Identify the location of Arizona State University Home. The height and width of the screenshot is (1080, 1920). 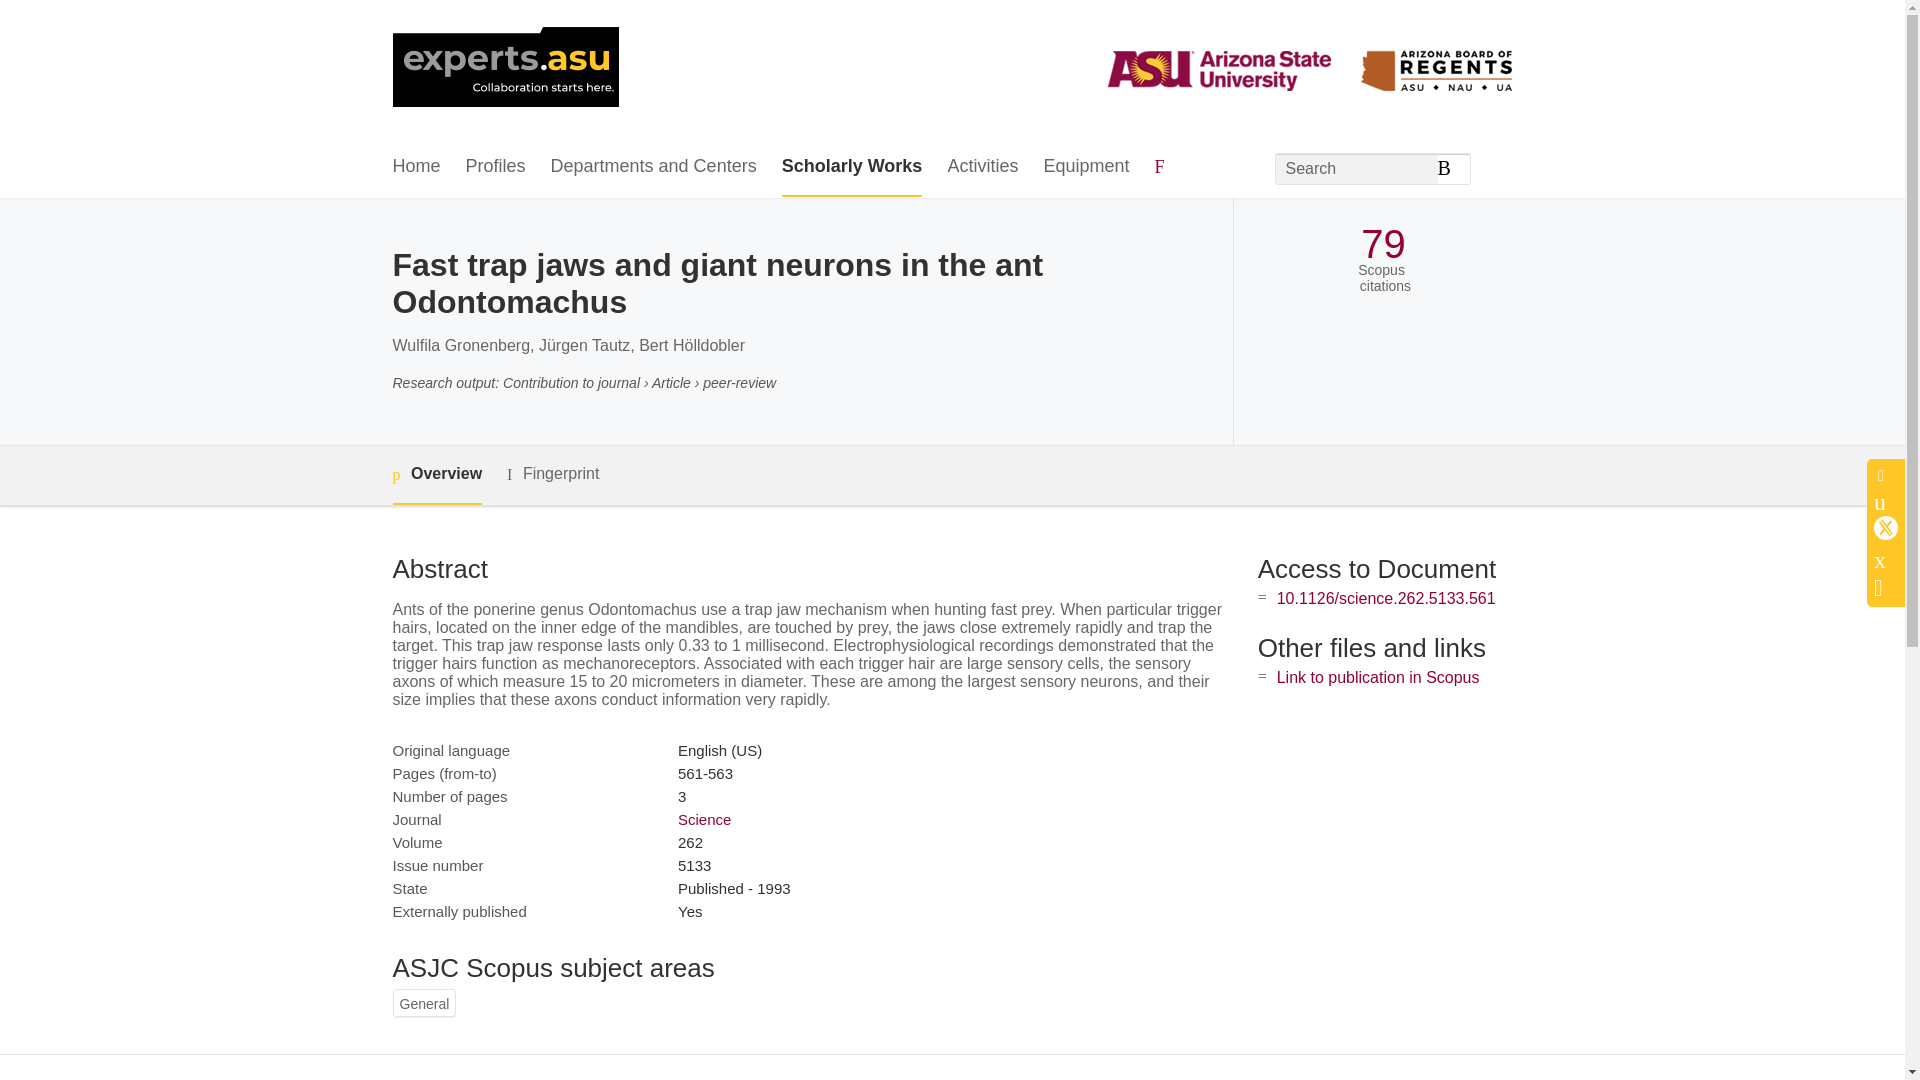
(504, 69).